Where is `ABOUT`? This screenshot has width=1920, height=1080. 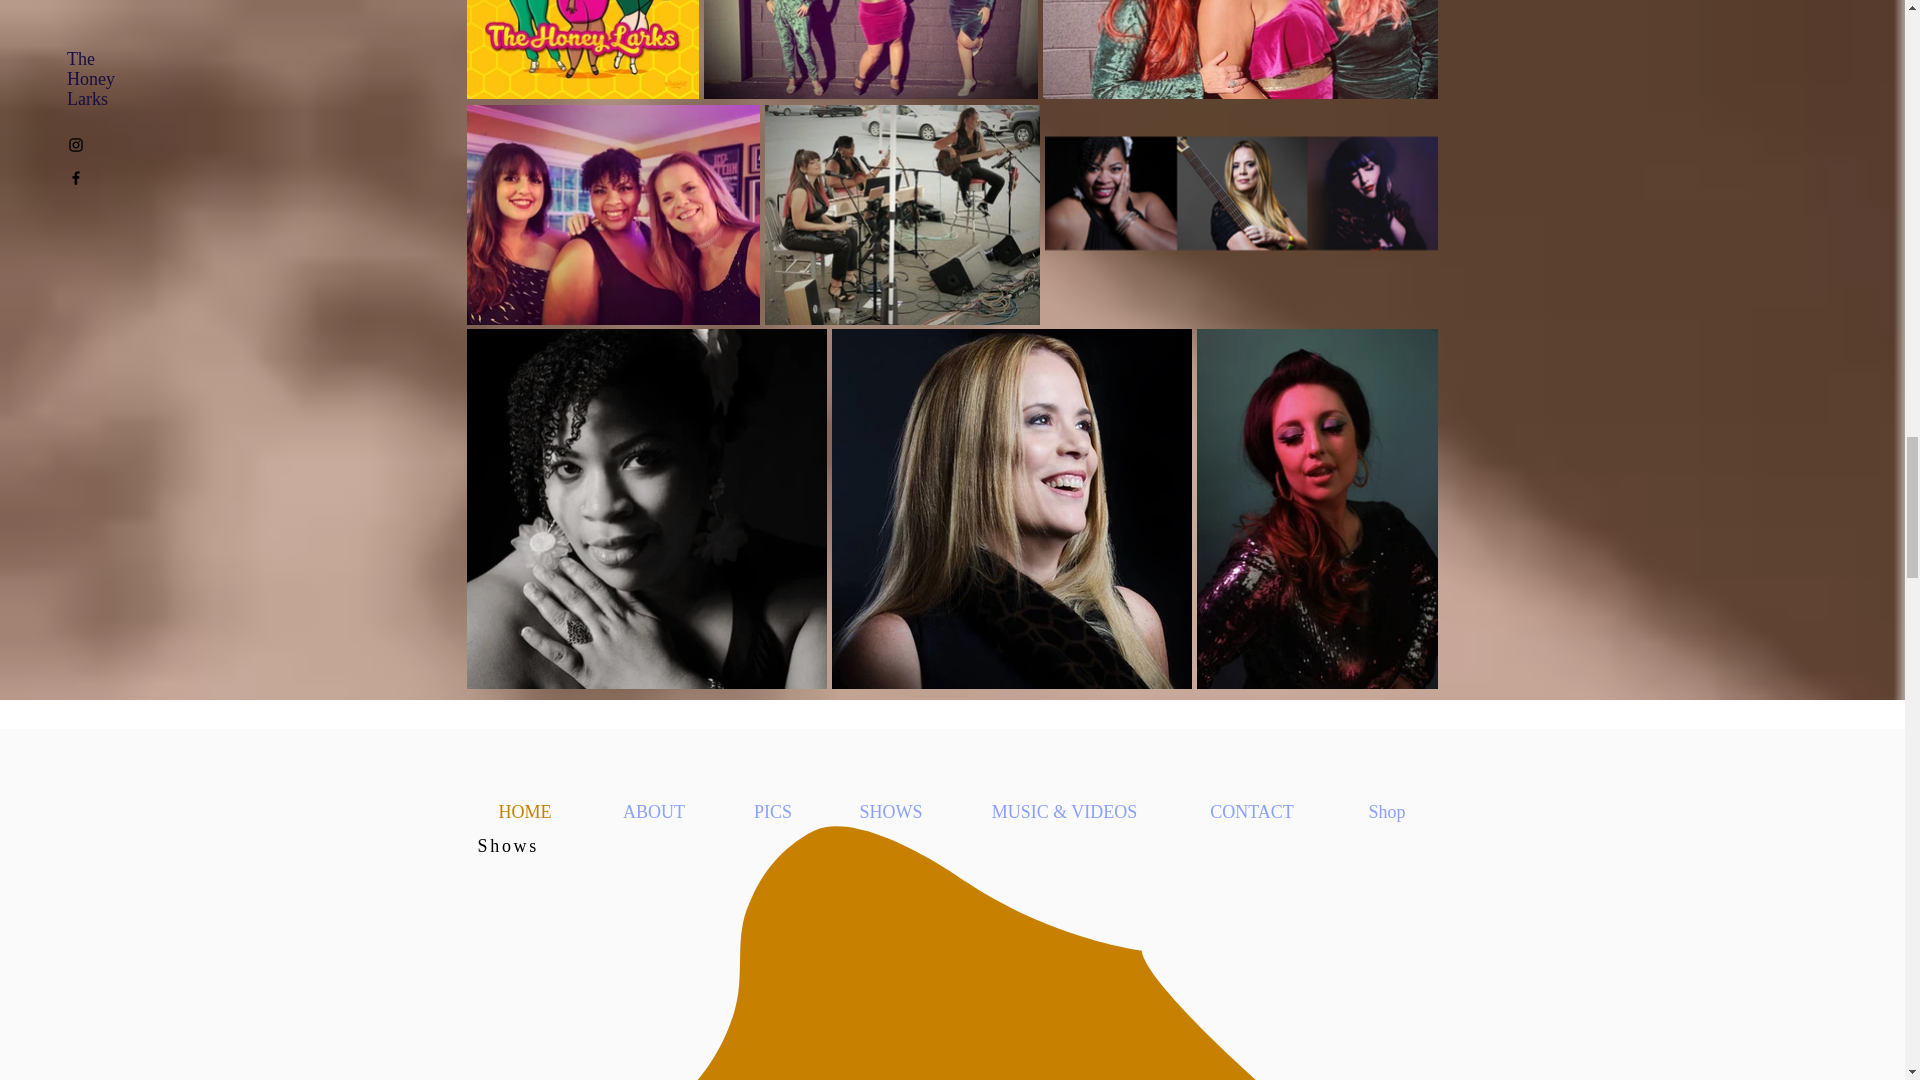
ABOUT is located at coordinates (654, 812).